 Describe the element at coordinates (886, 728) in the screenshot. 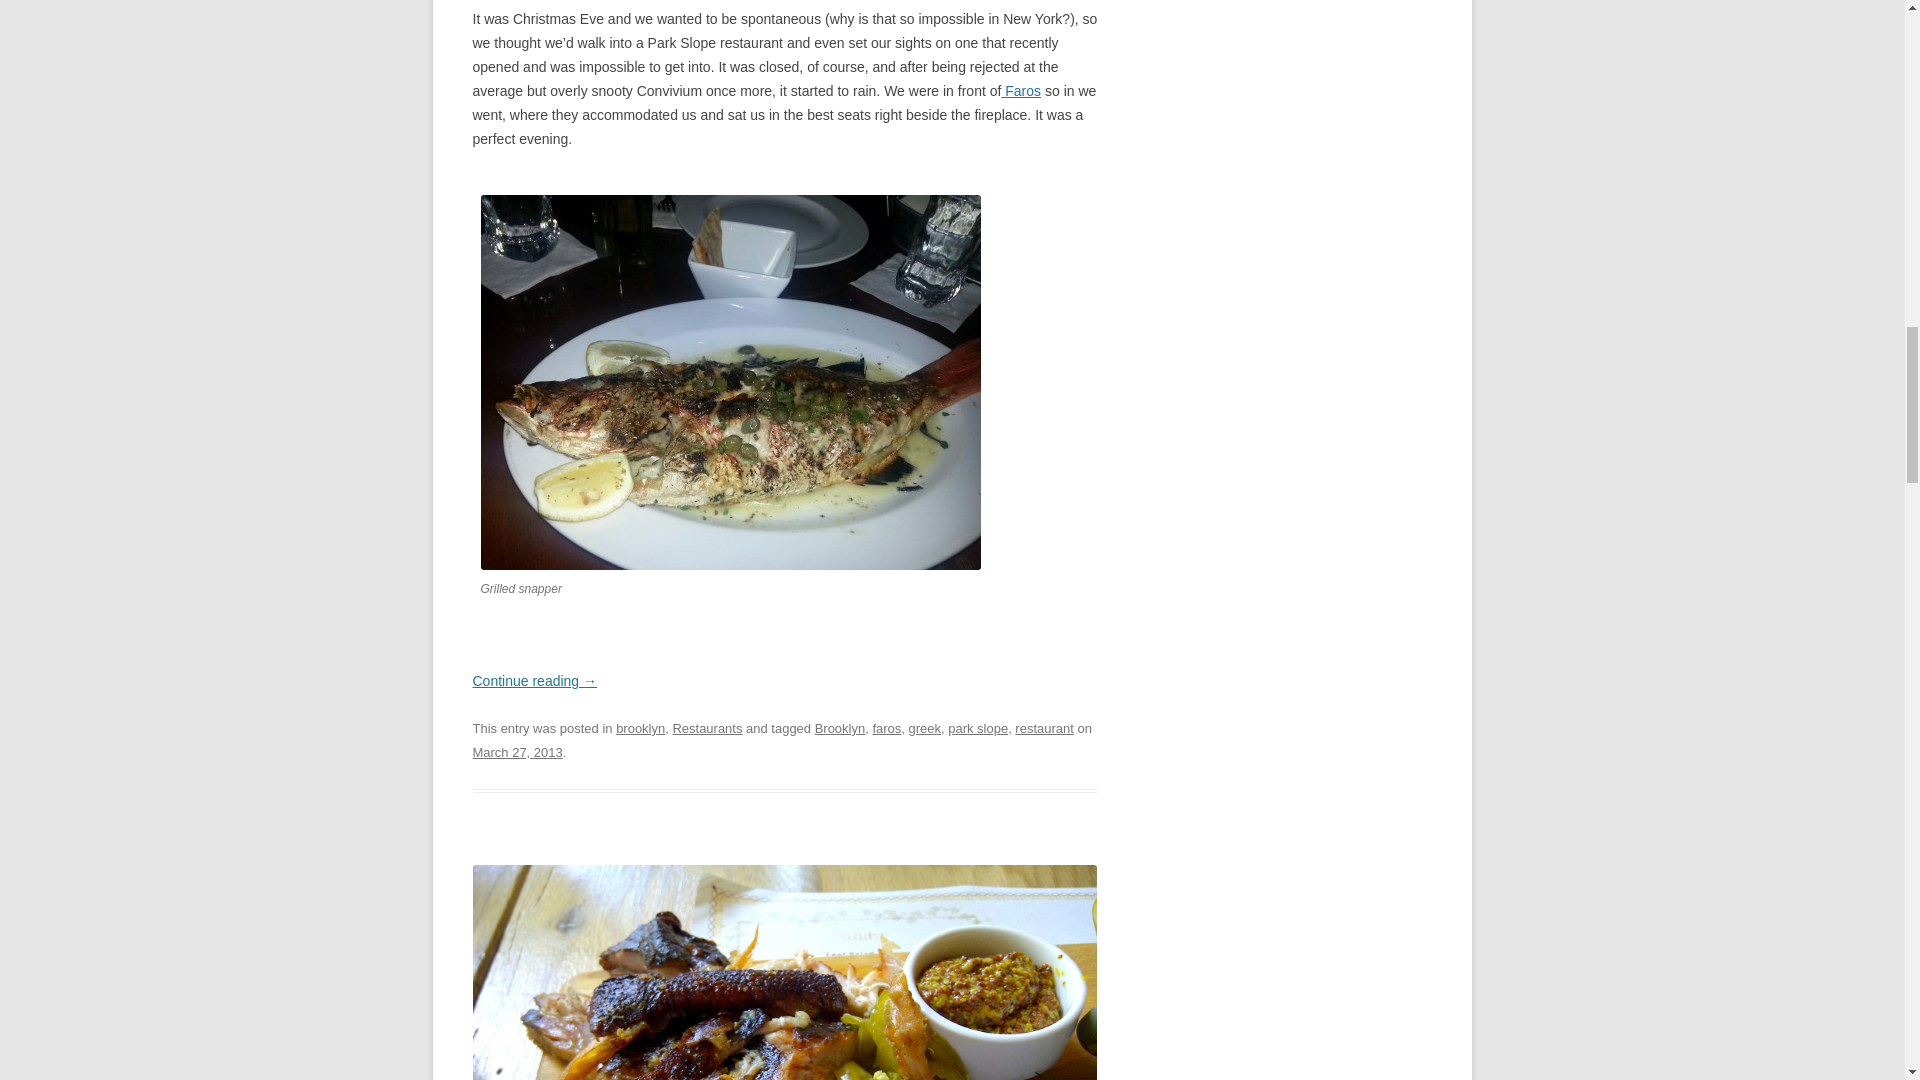

I see `faros` at that location.